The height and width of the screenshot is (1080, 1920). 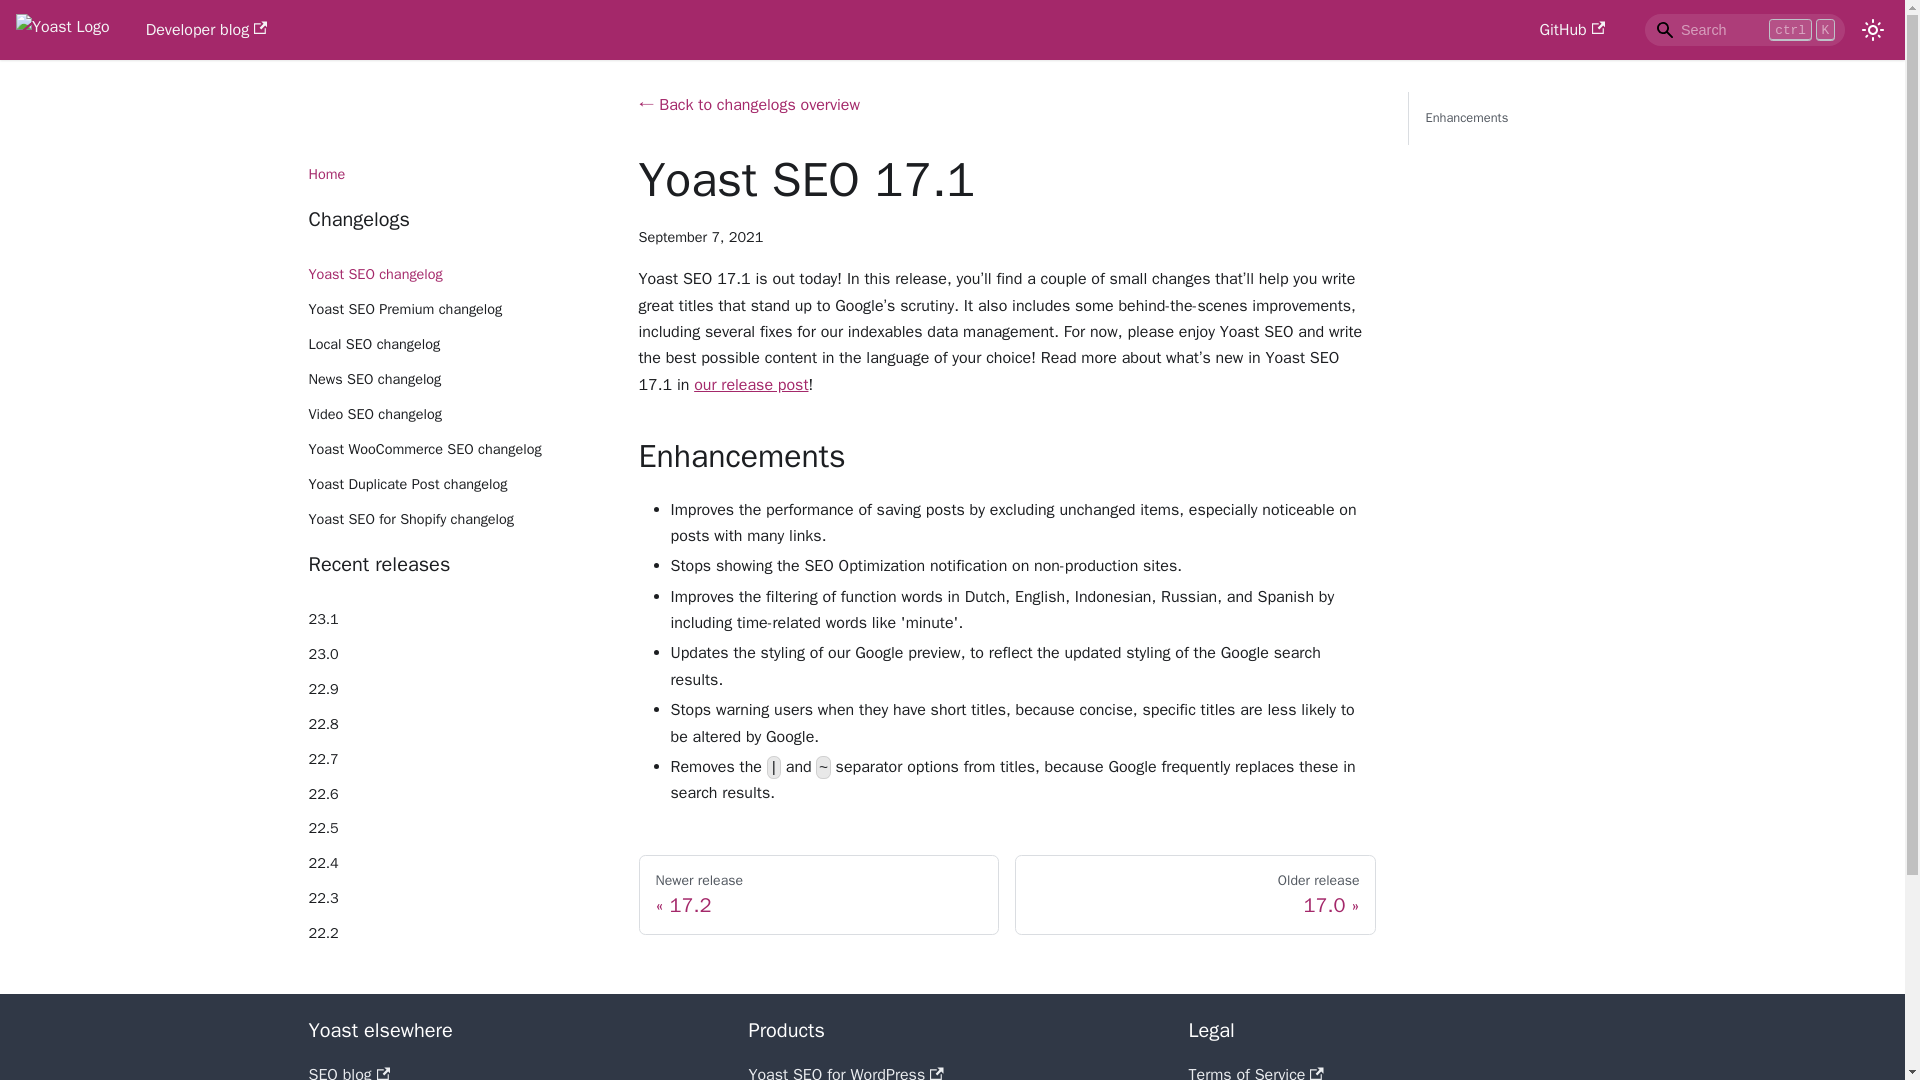 What do you see at coordinates (1501, 118) in the screenshot?
I see `Enhancements` at bounding box center [1501, 118].